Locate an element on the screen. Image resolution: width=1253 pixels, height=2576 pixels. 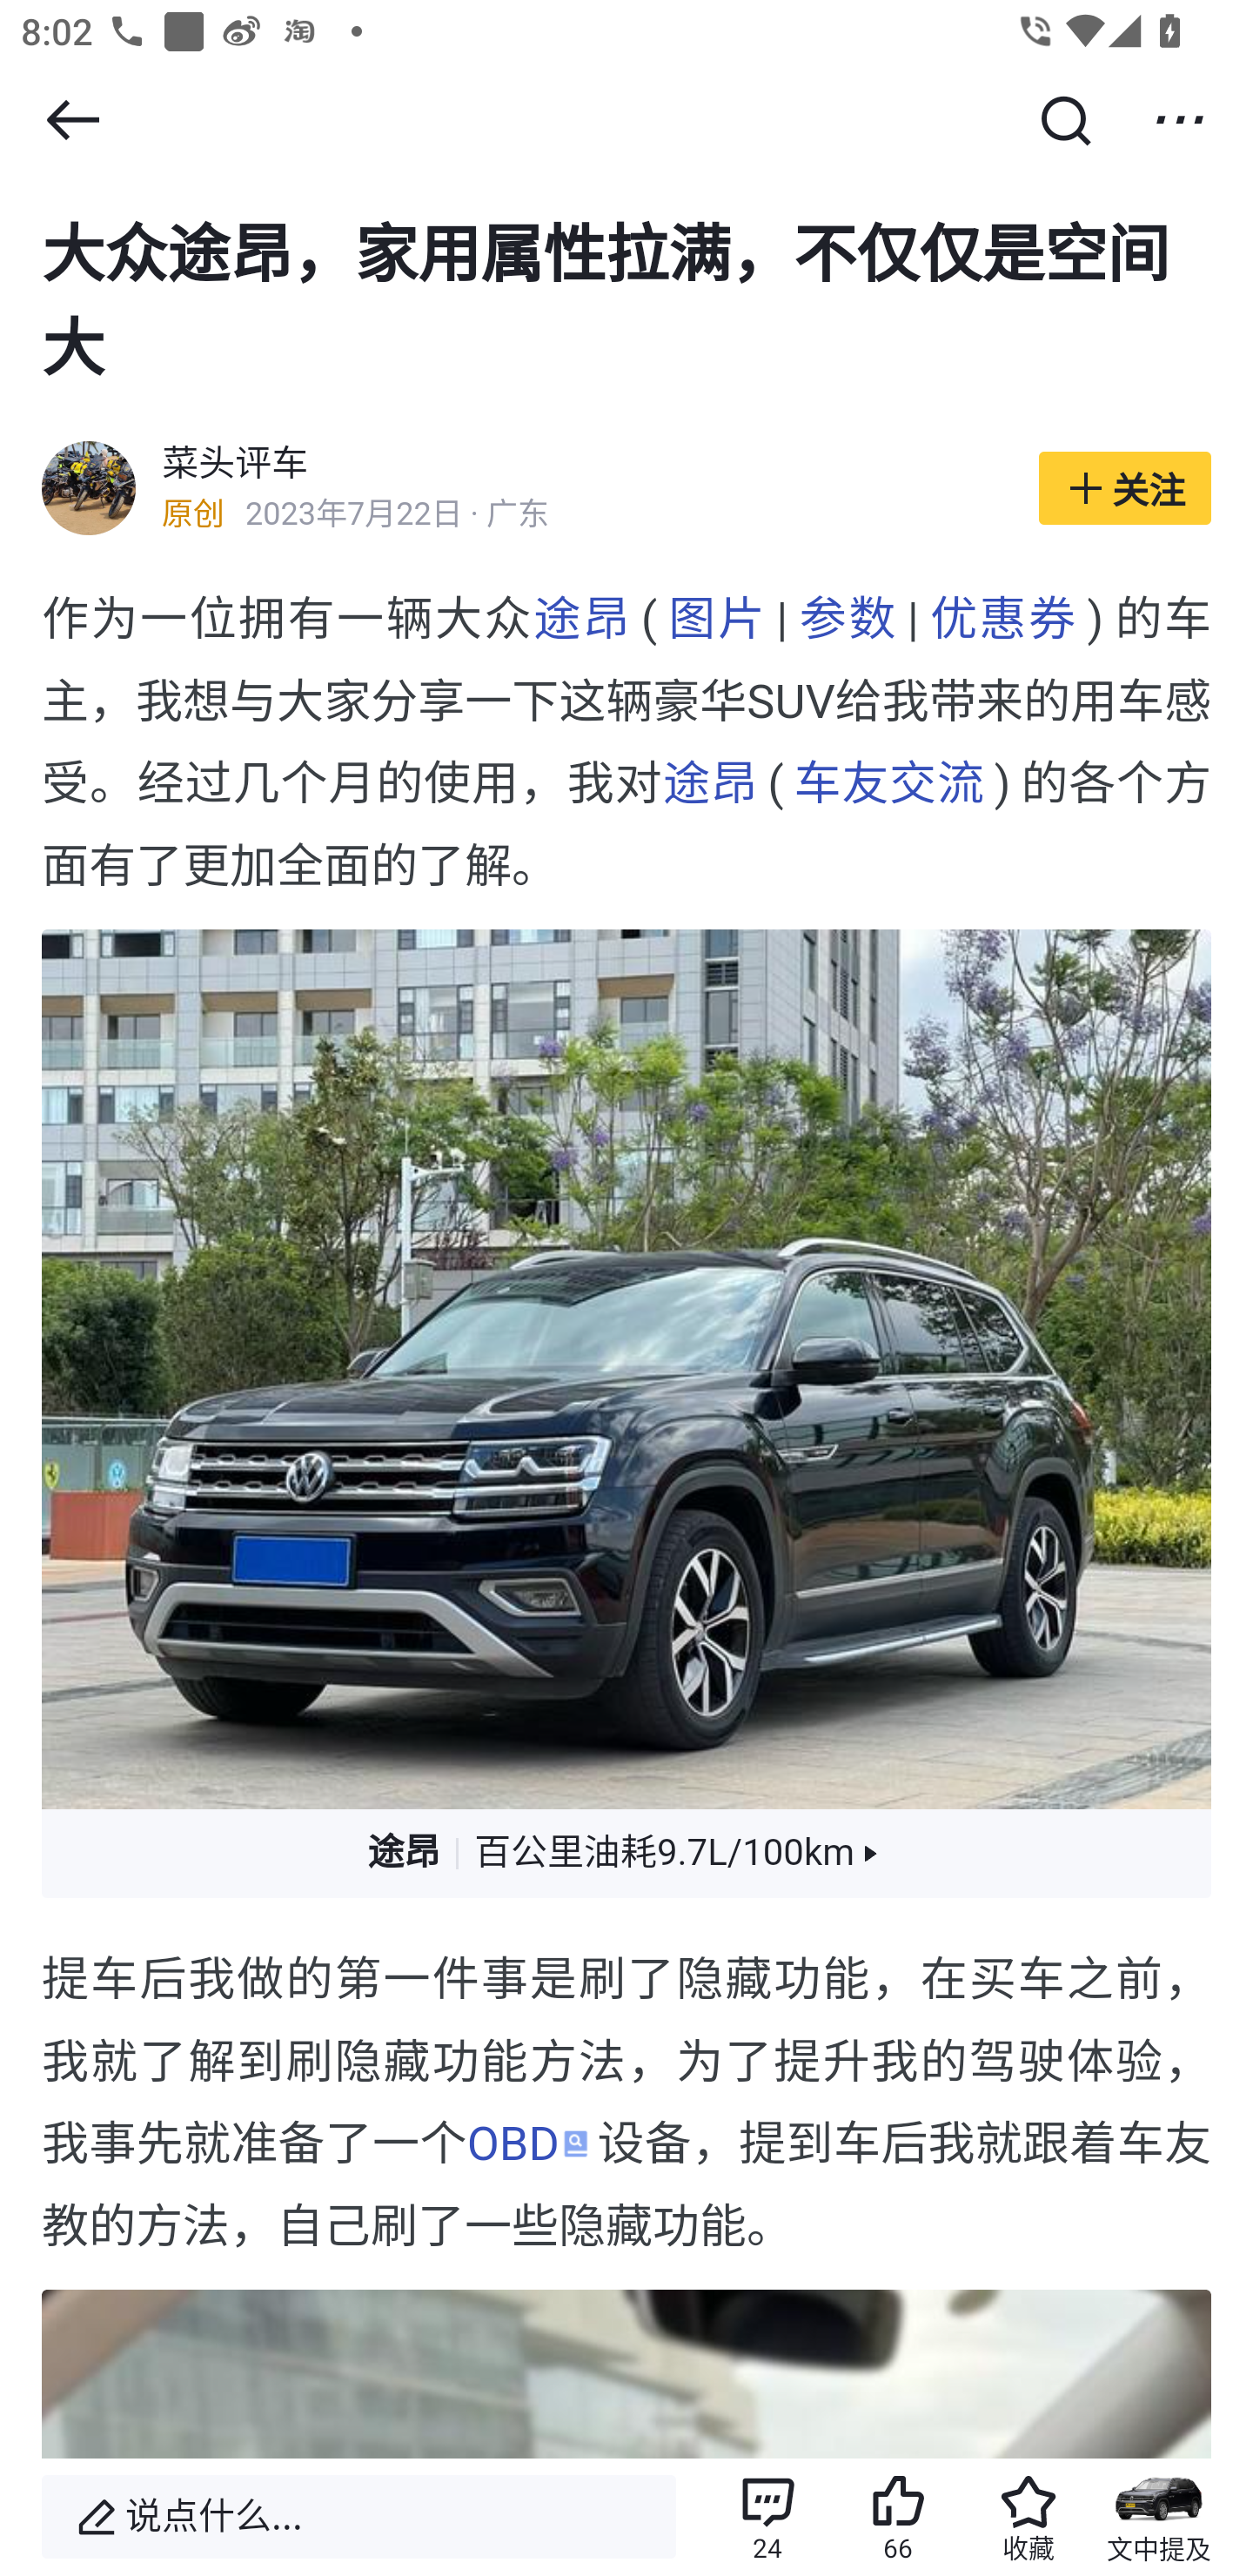
 24 is located at coordinates (767, 2517).